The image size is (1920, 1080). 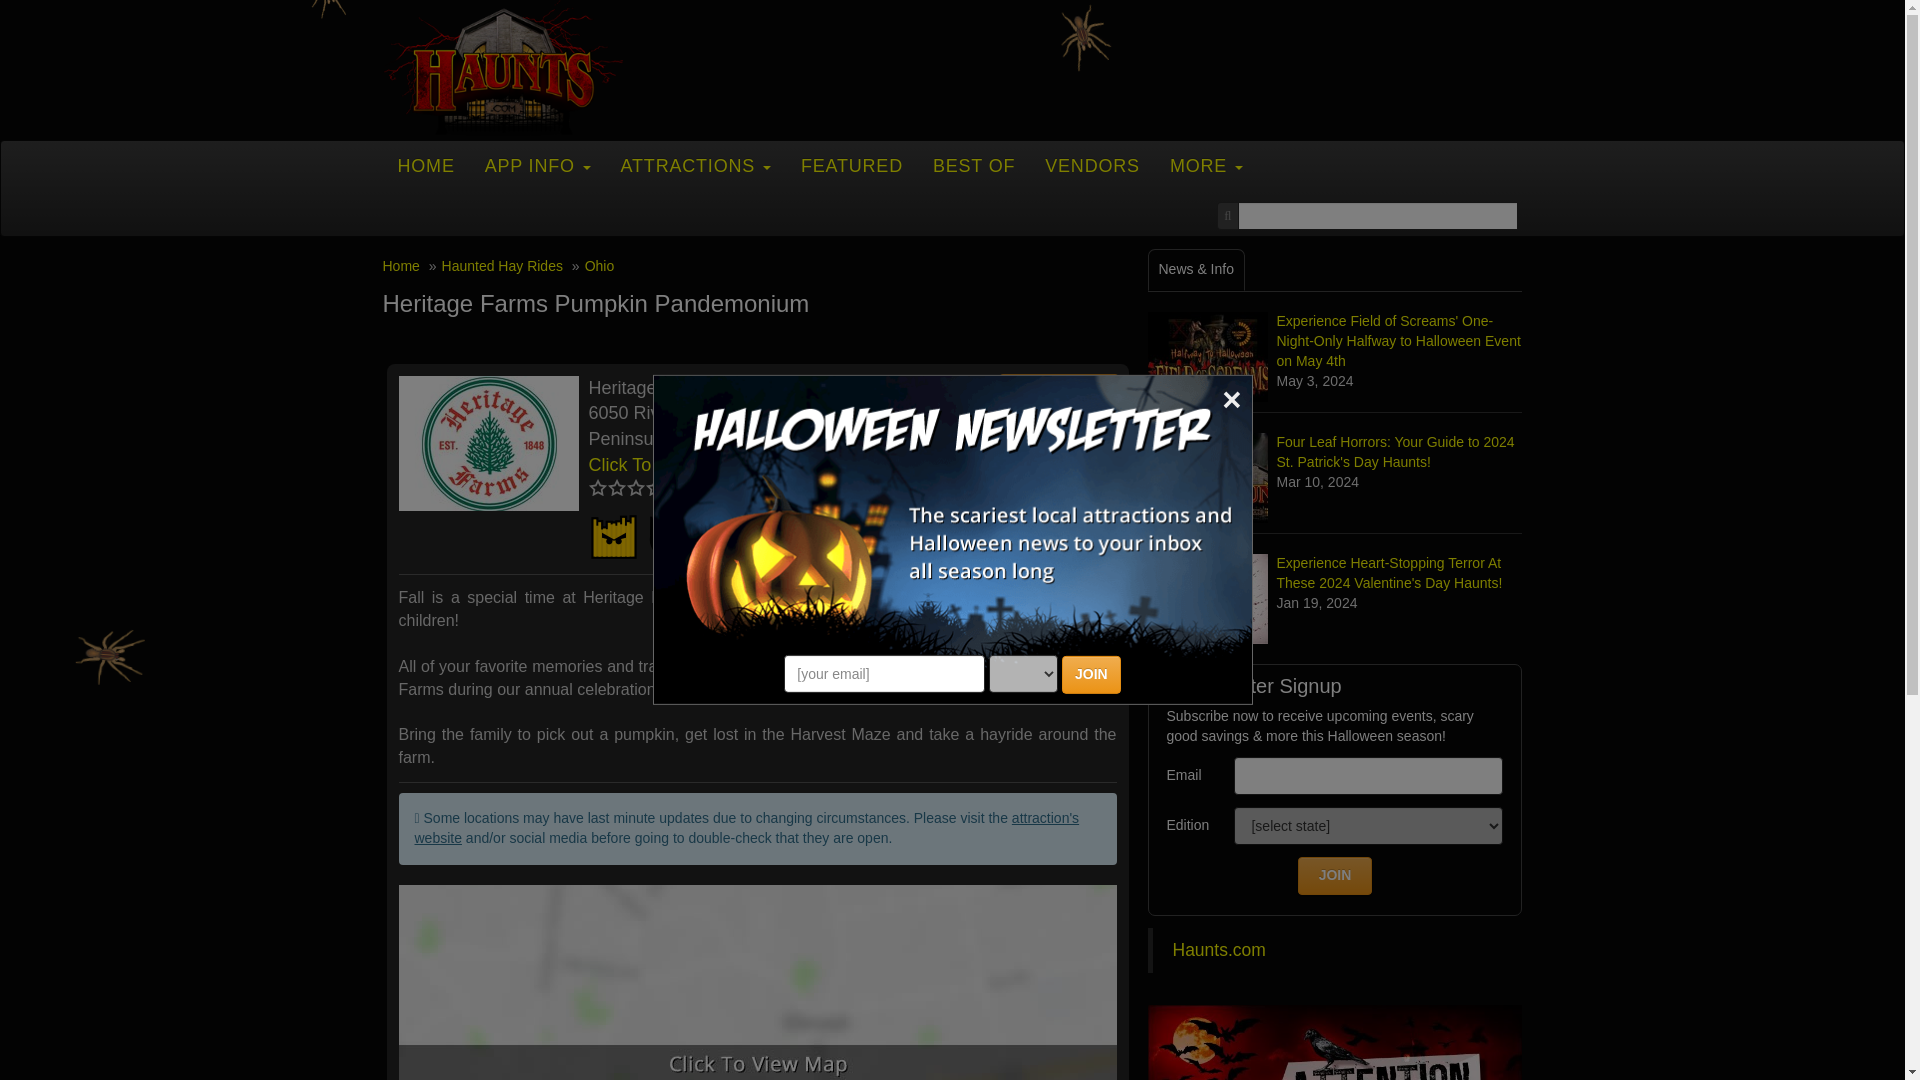 What do you see at coordinates (1092, 166) in the screenshot?
I see `VENDORS` at bounding box center [1092, 166].